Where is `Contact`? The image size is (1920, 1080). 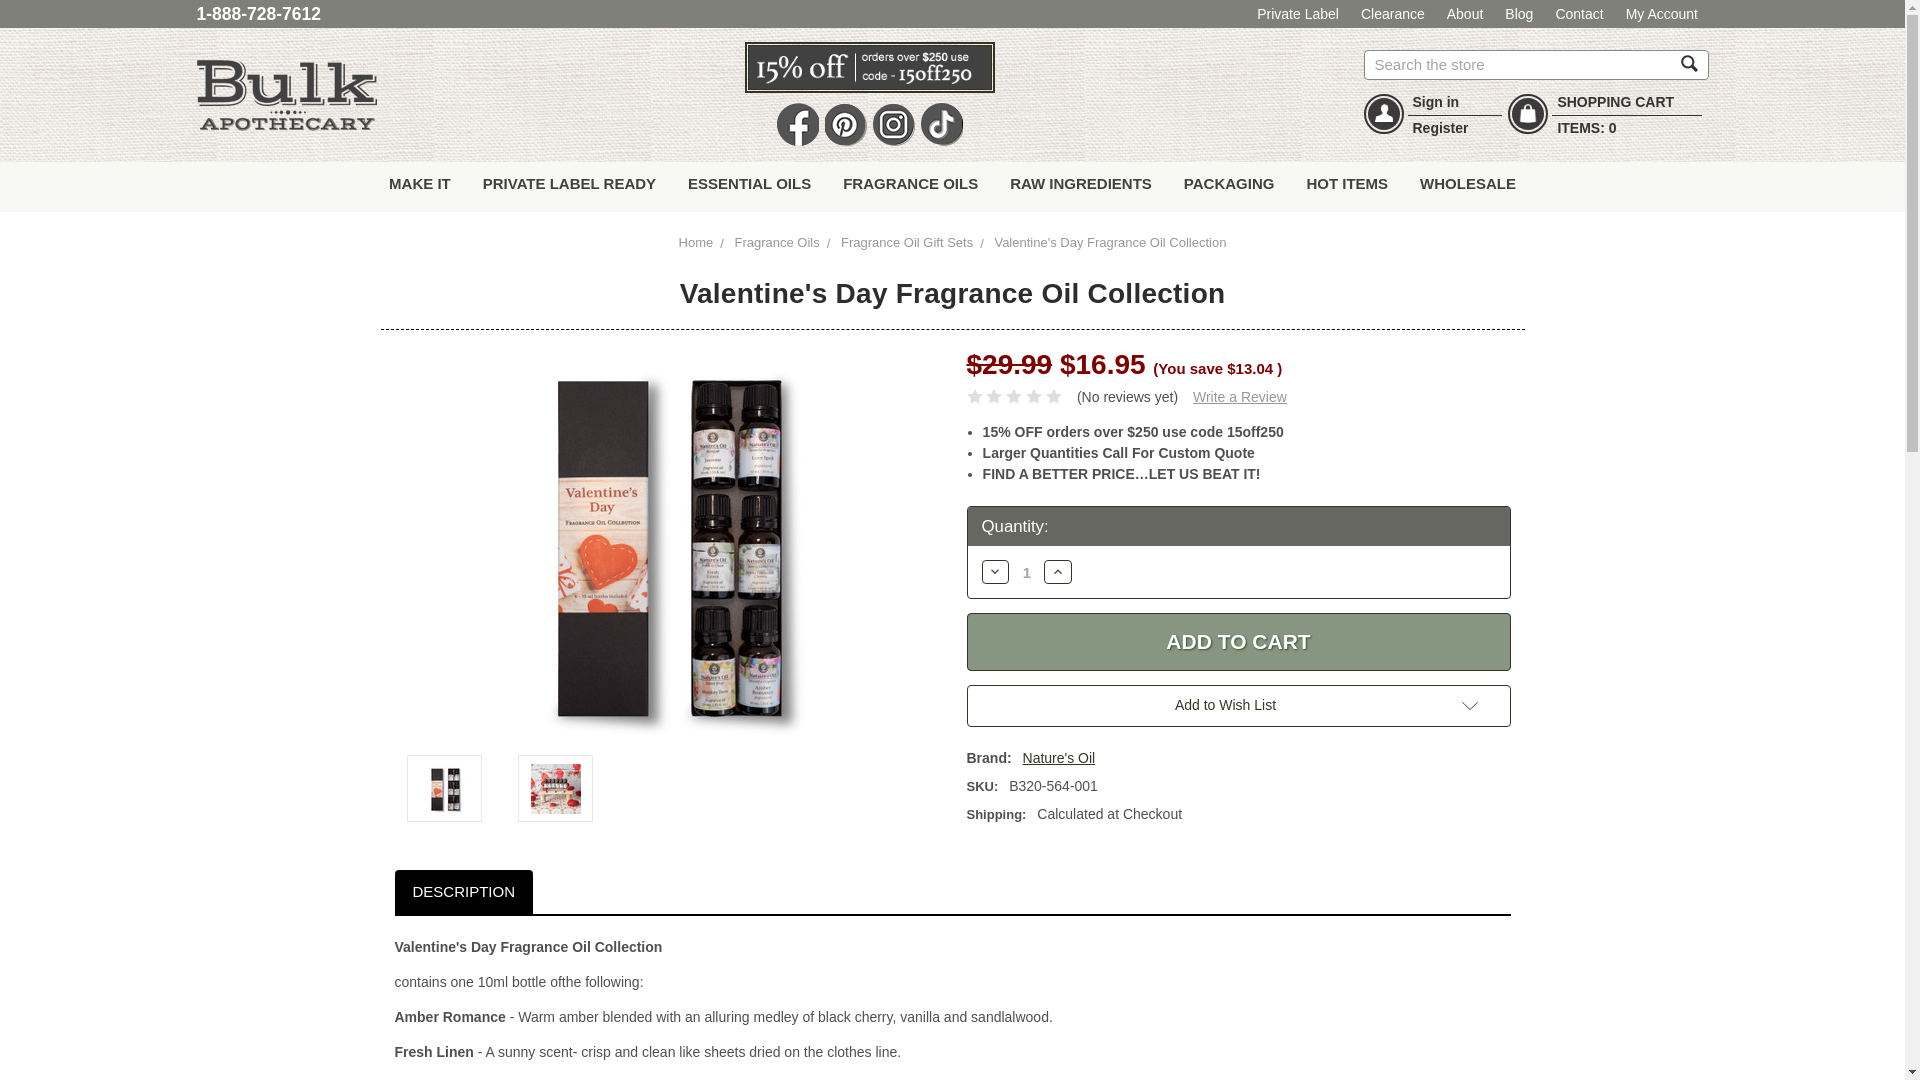 Contact is located at coordinates (1580, 14).